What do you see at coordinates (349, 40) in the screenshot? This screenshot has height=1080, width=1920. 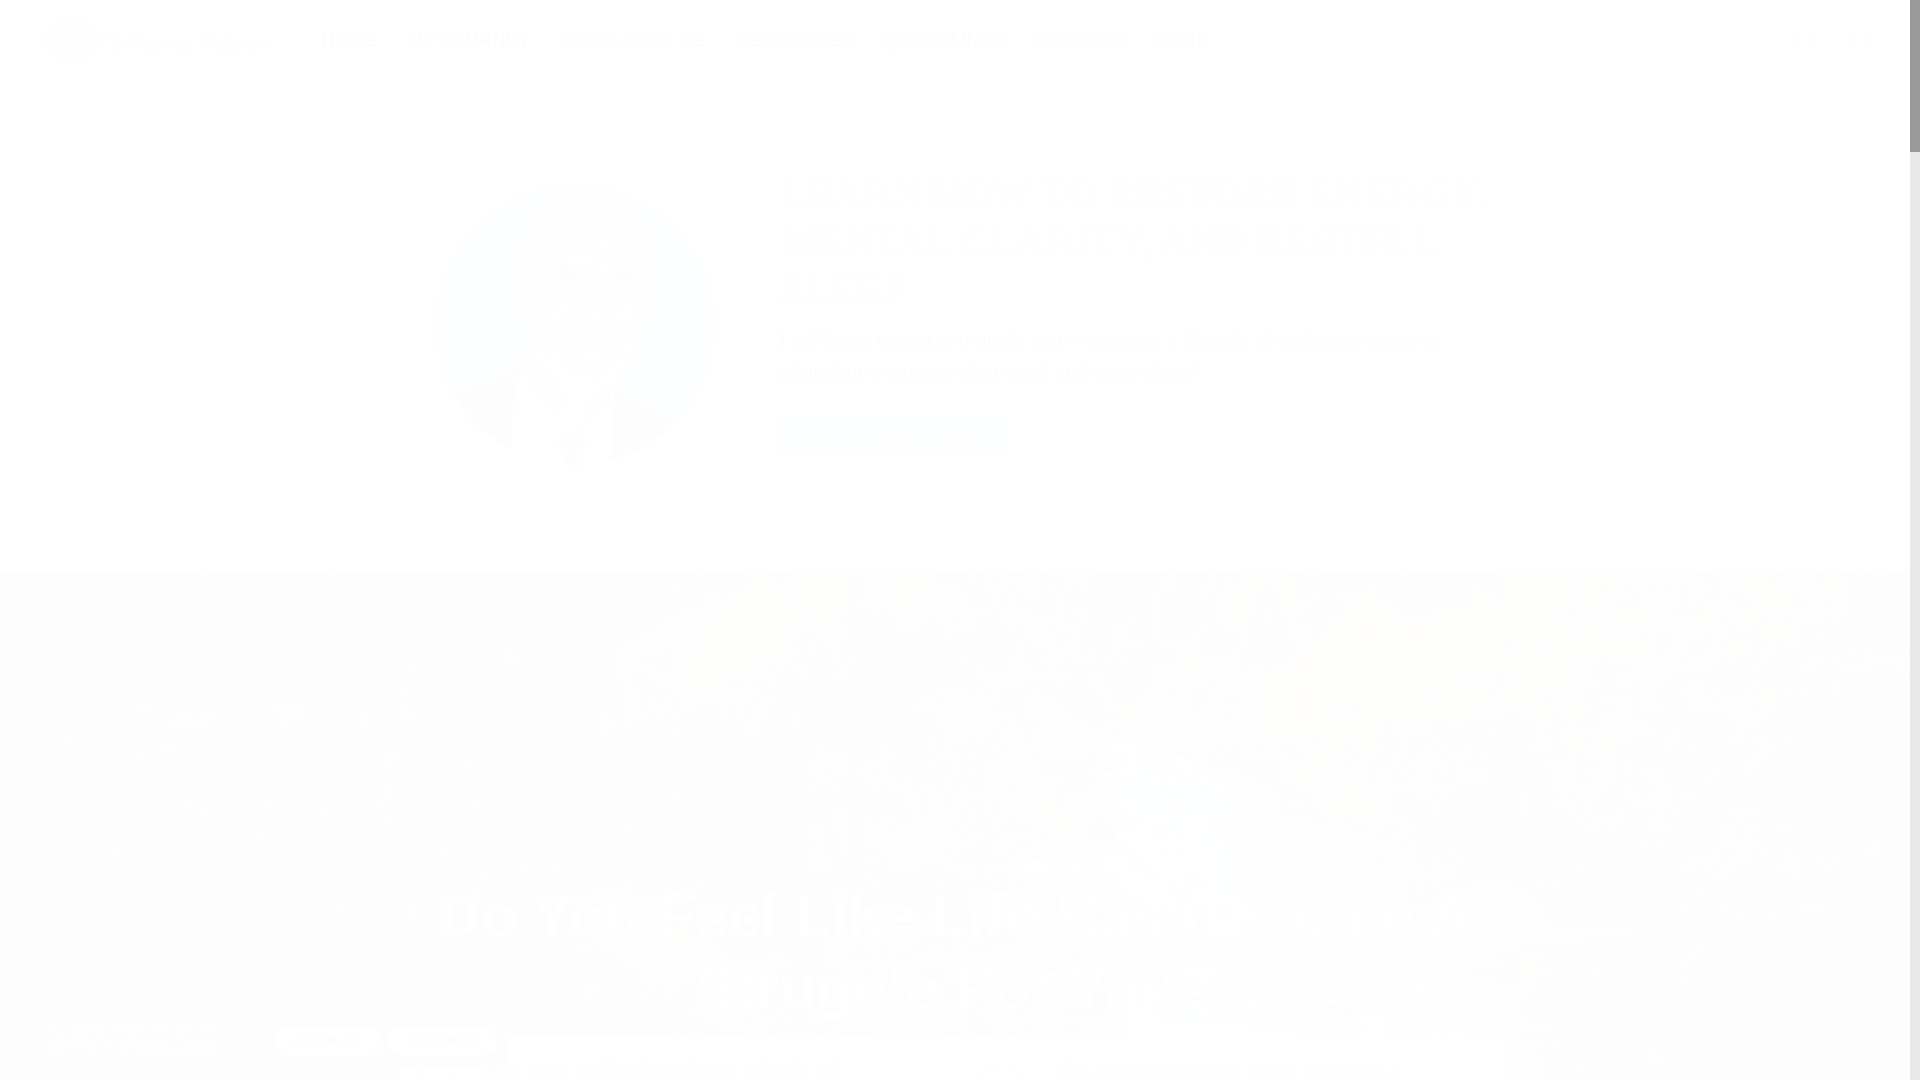 I see `HOME` at bounding box center [349, 40].